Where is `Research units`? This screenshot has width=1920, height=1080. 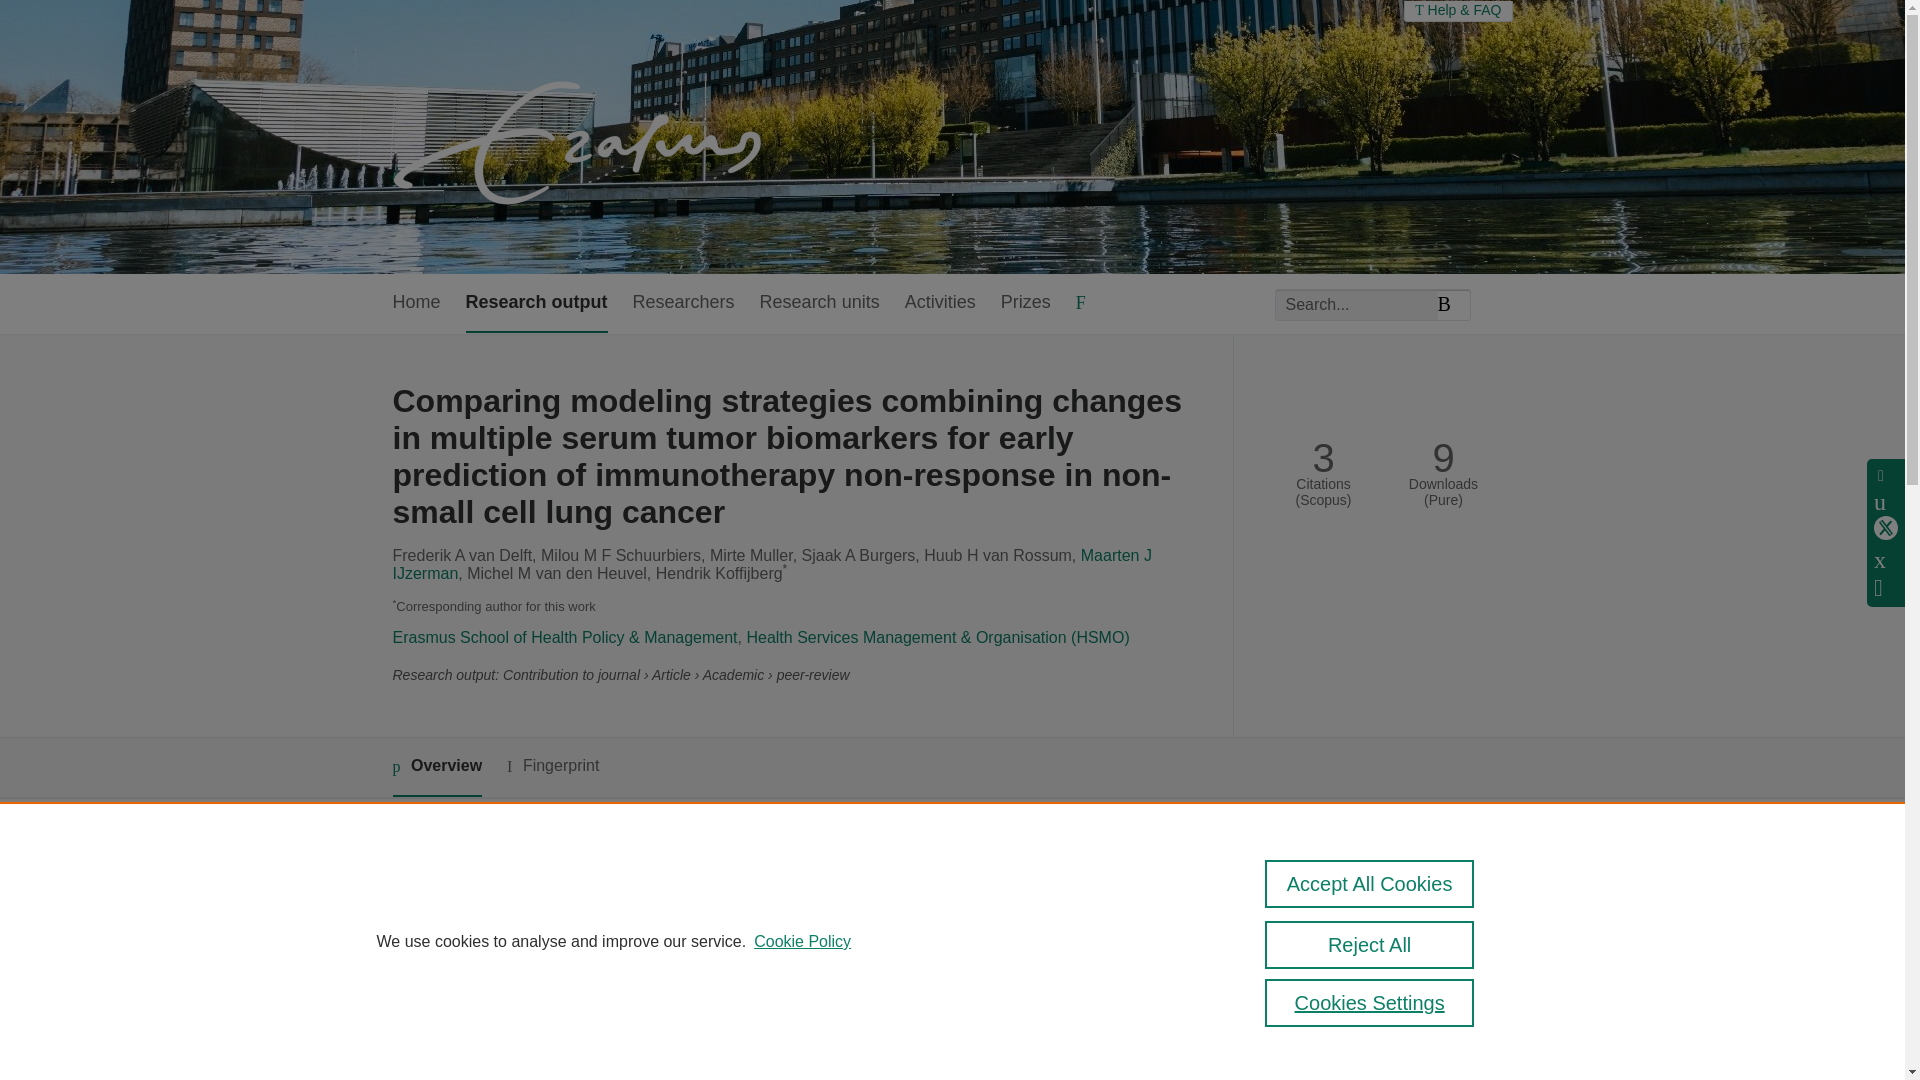
Research units is located at coordinates (820, 303).